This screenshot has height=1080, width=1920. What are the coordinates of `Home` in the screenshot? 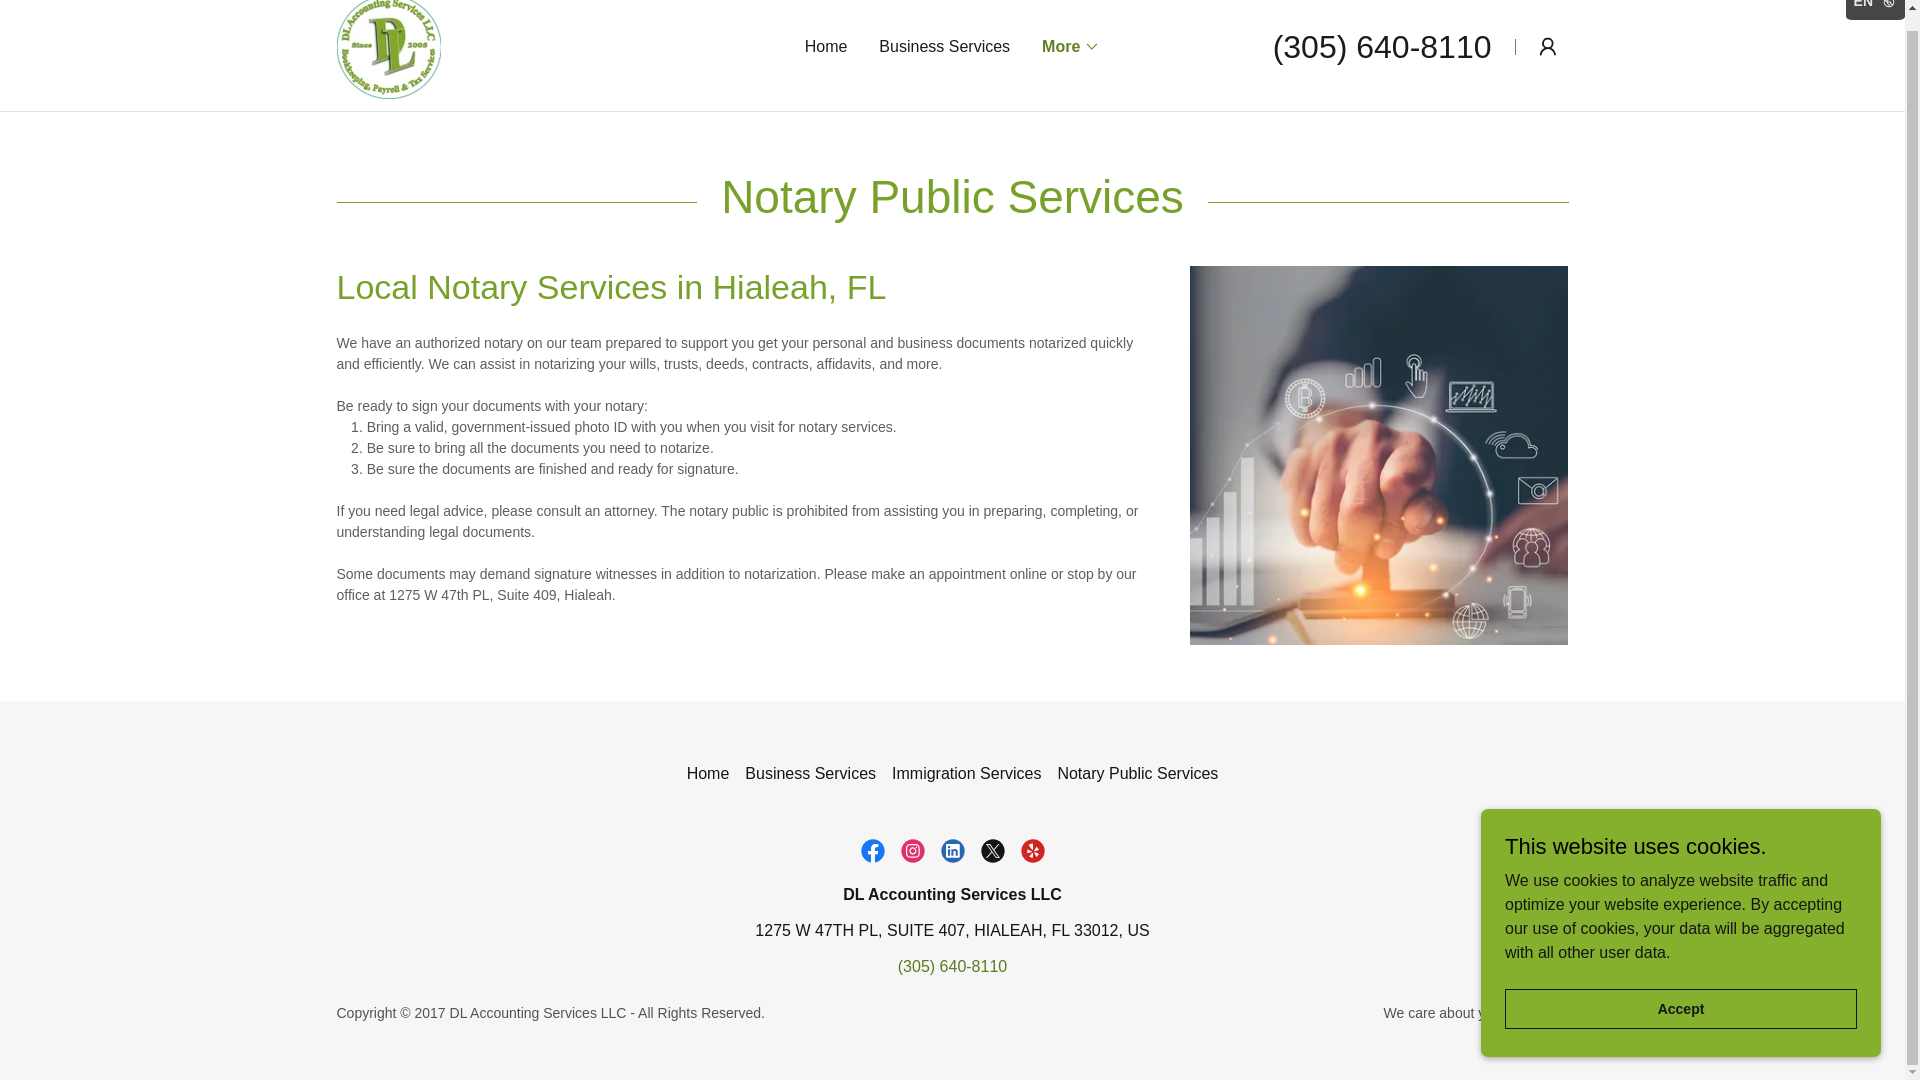 It's located at (826, 46).